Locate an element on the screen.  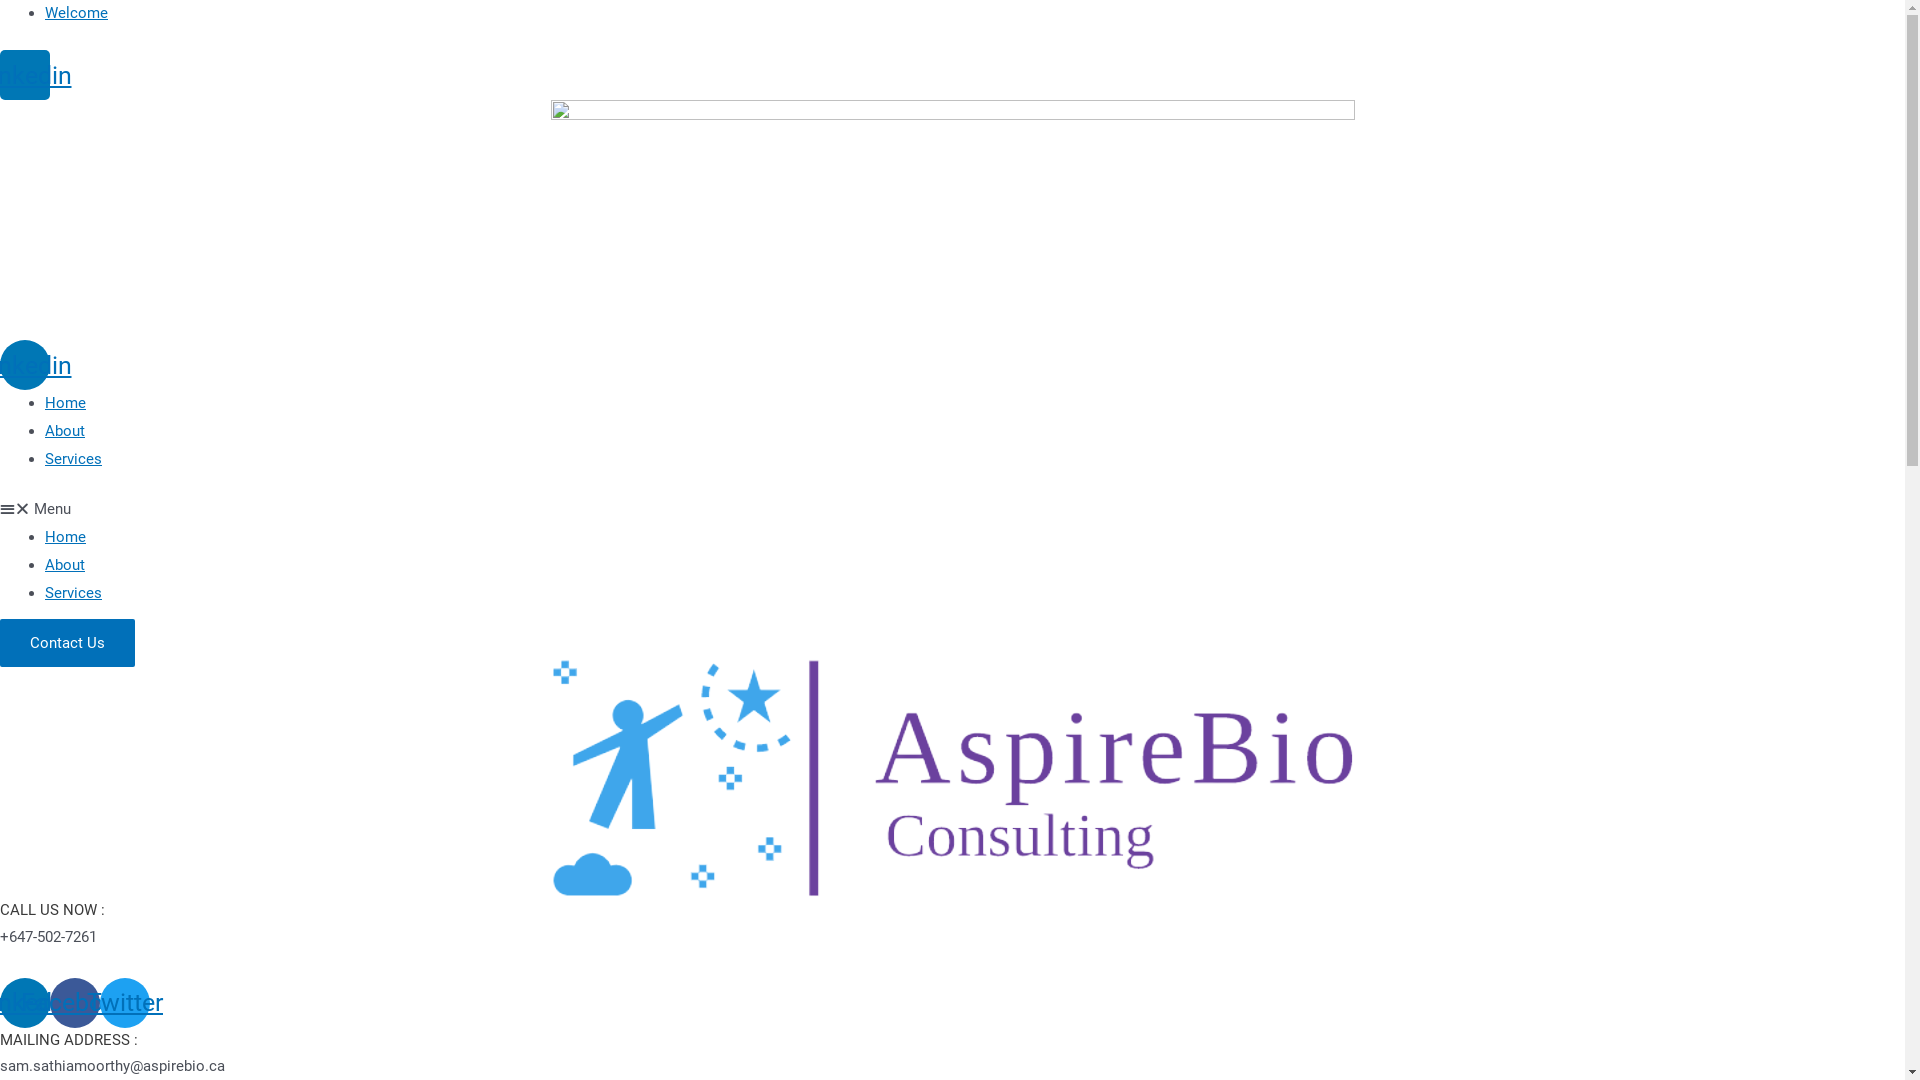
About is located at coordinates (65, 565).